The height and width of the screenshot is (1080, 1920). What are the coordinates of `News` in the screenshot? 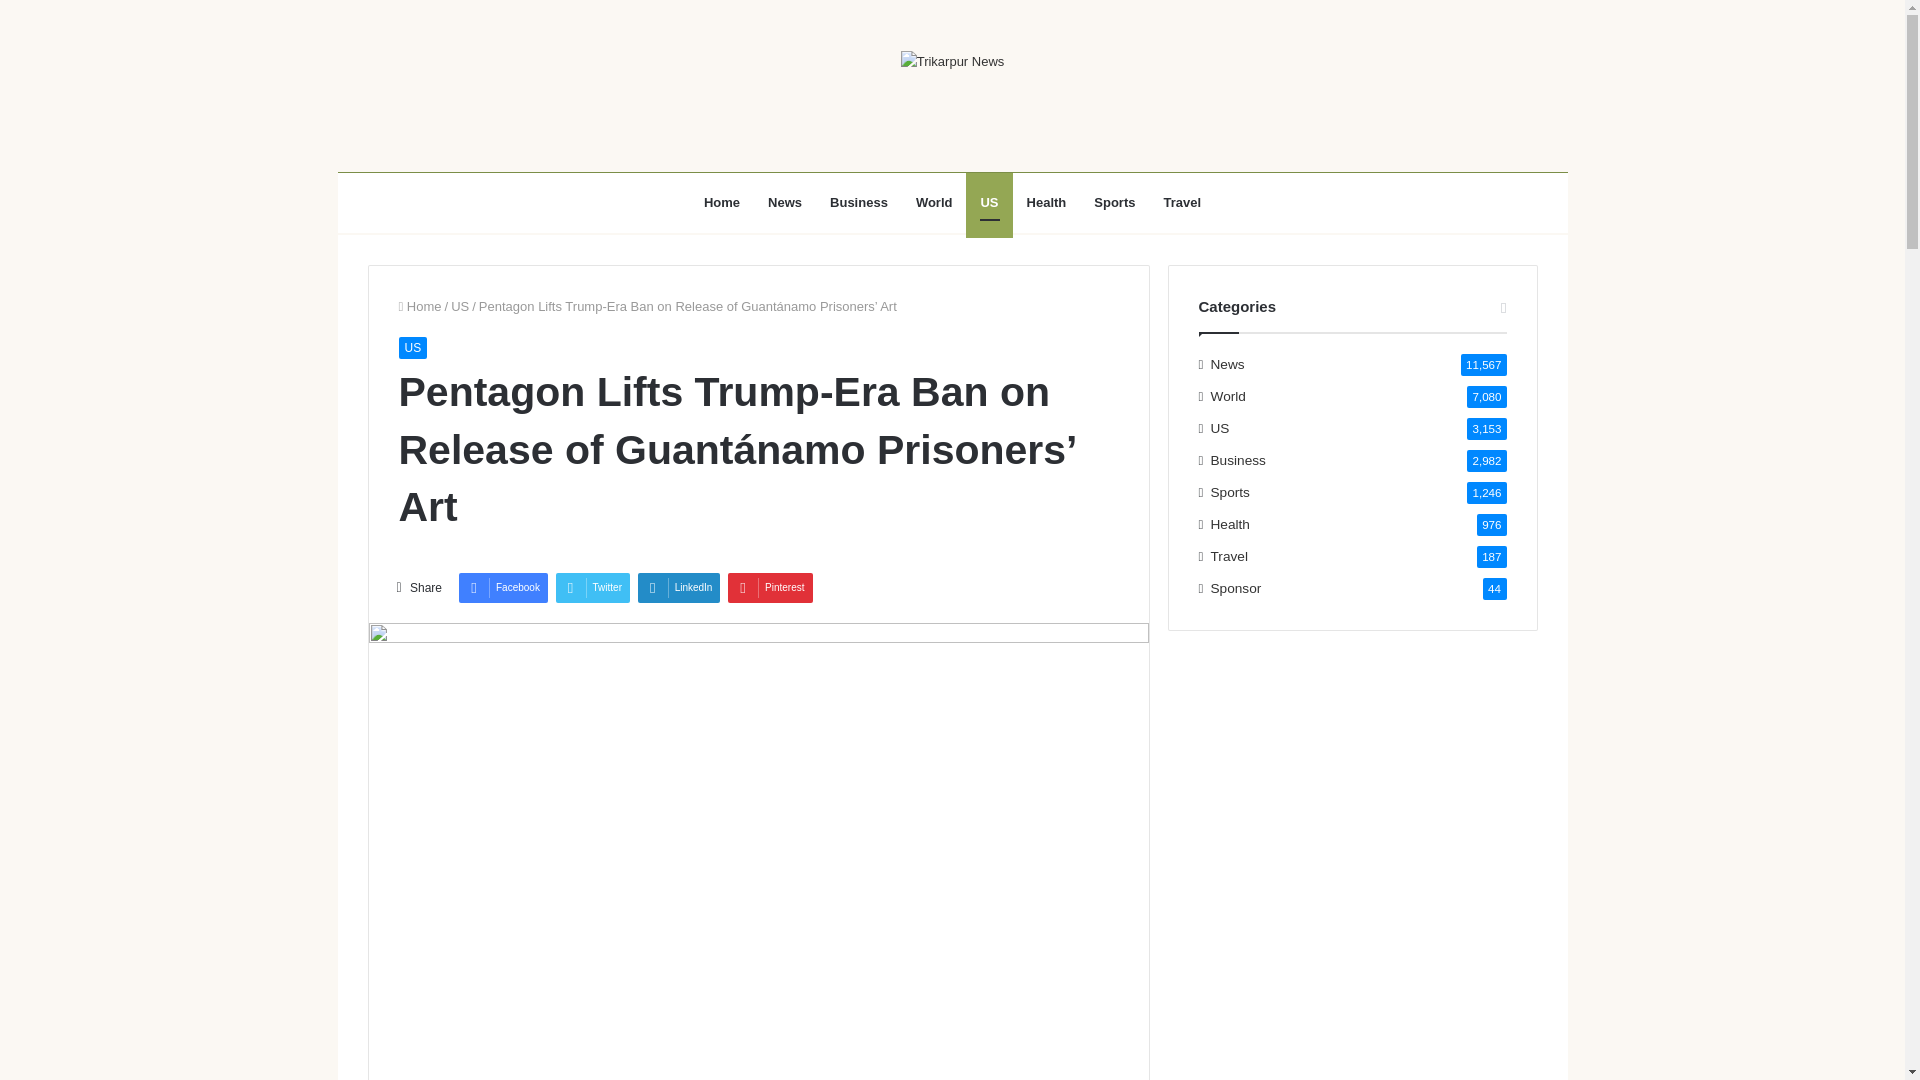 It's located at (1228, 364).